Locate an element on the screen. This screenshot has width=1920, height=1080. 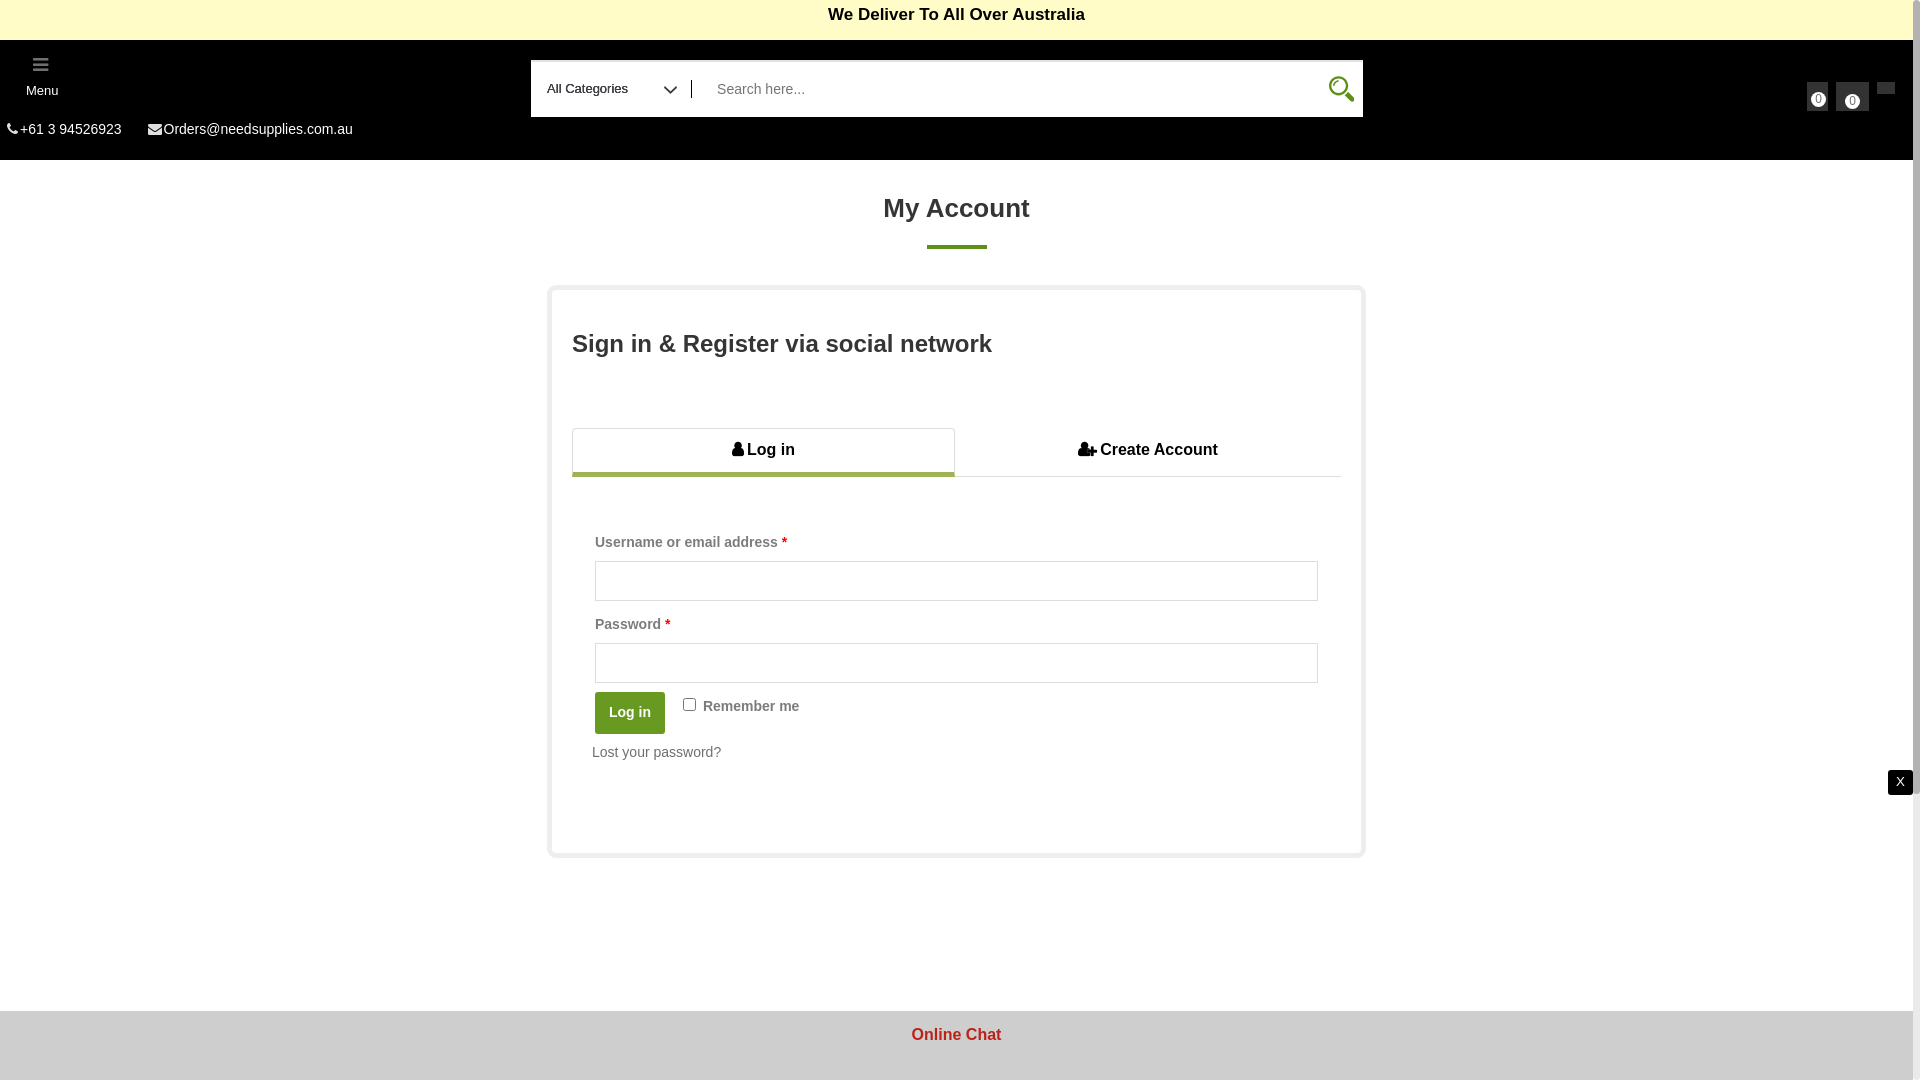
Orders@needsupplies.com.au is located at coordinates (246, 129).